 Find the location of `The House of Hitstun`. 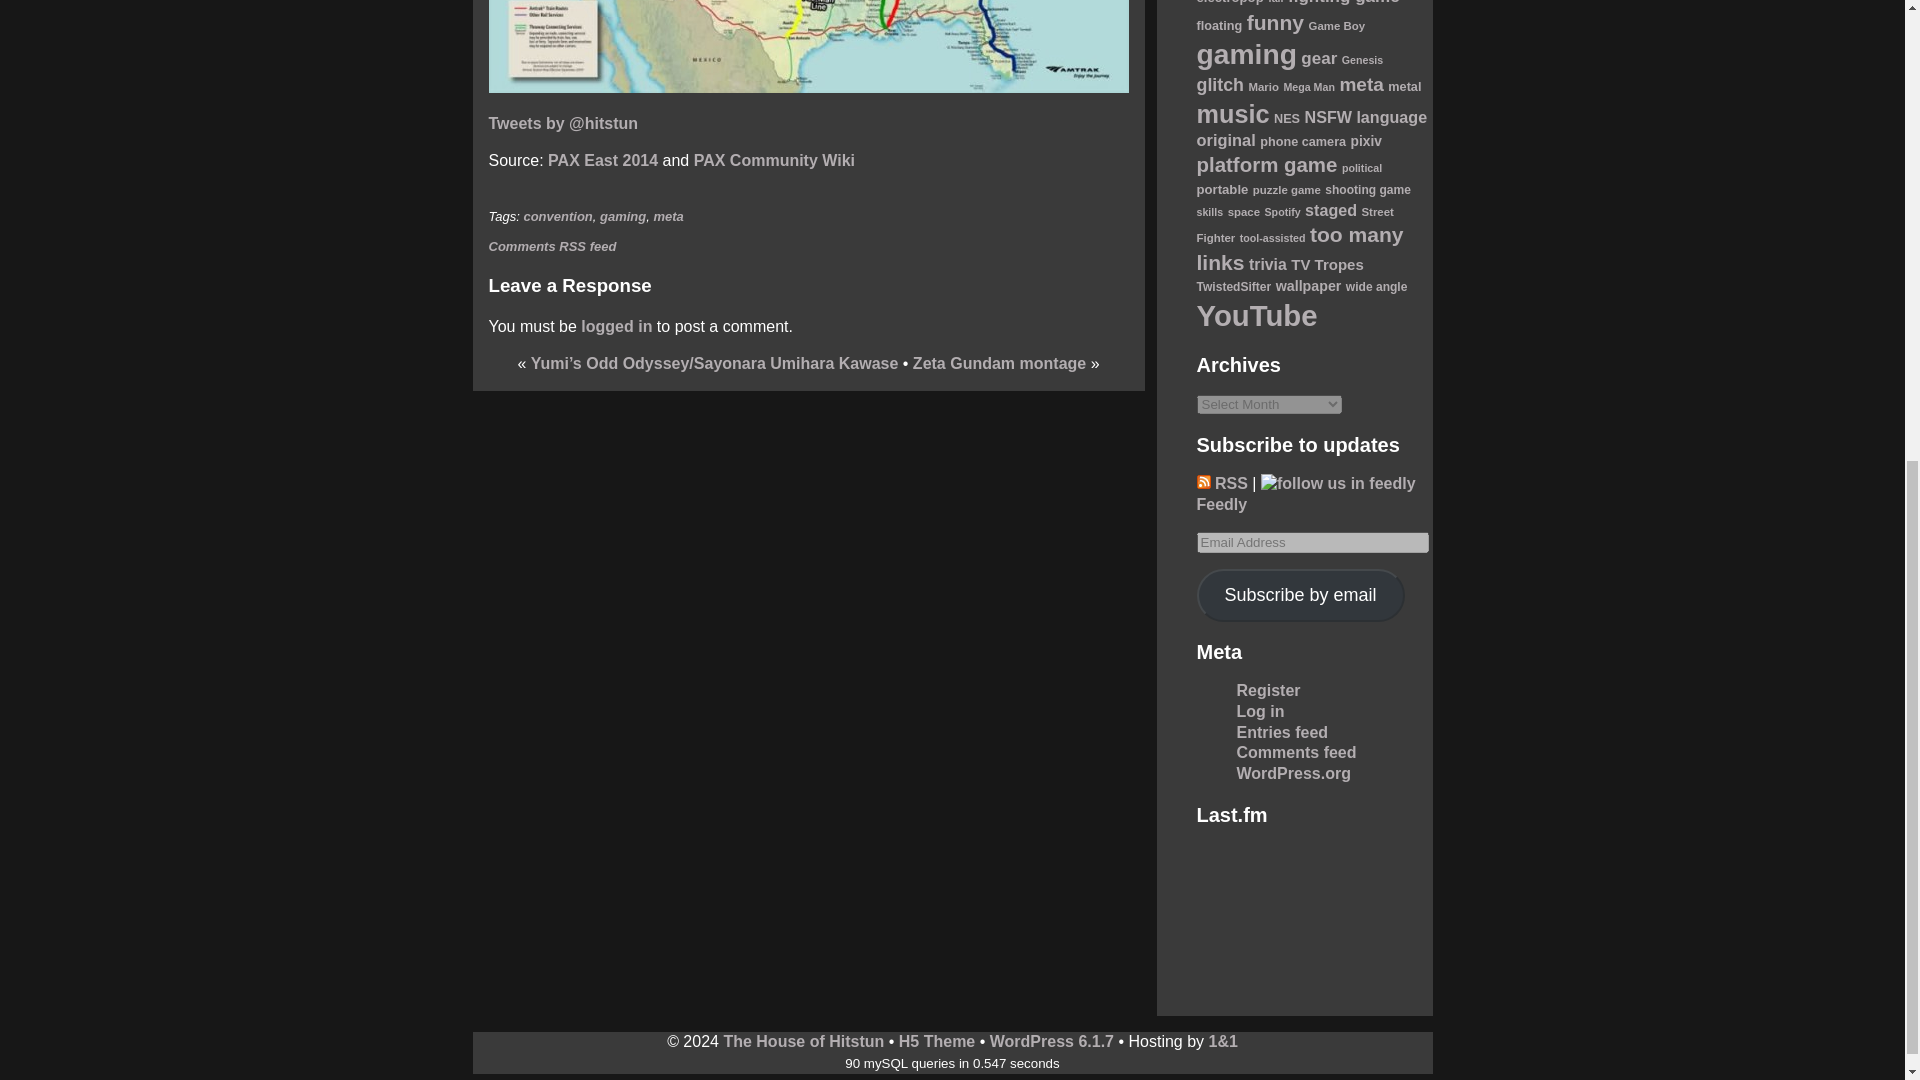

The House of Hitstun is located at coordinates (803, 1040).